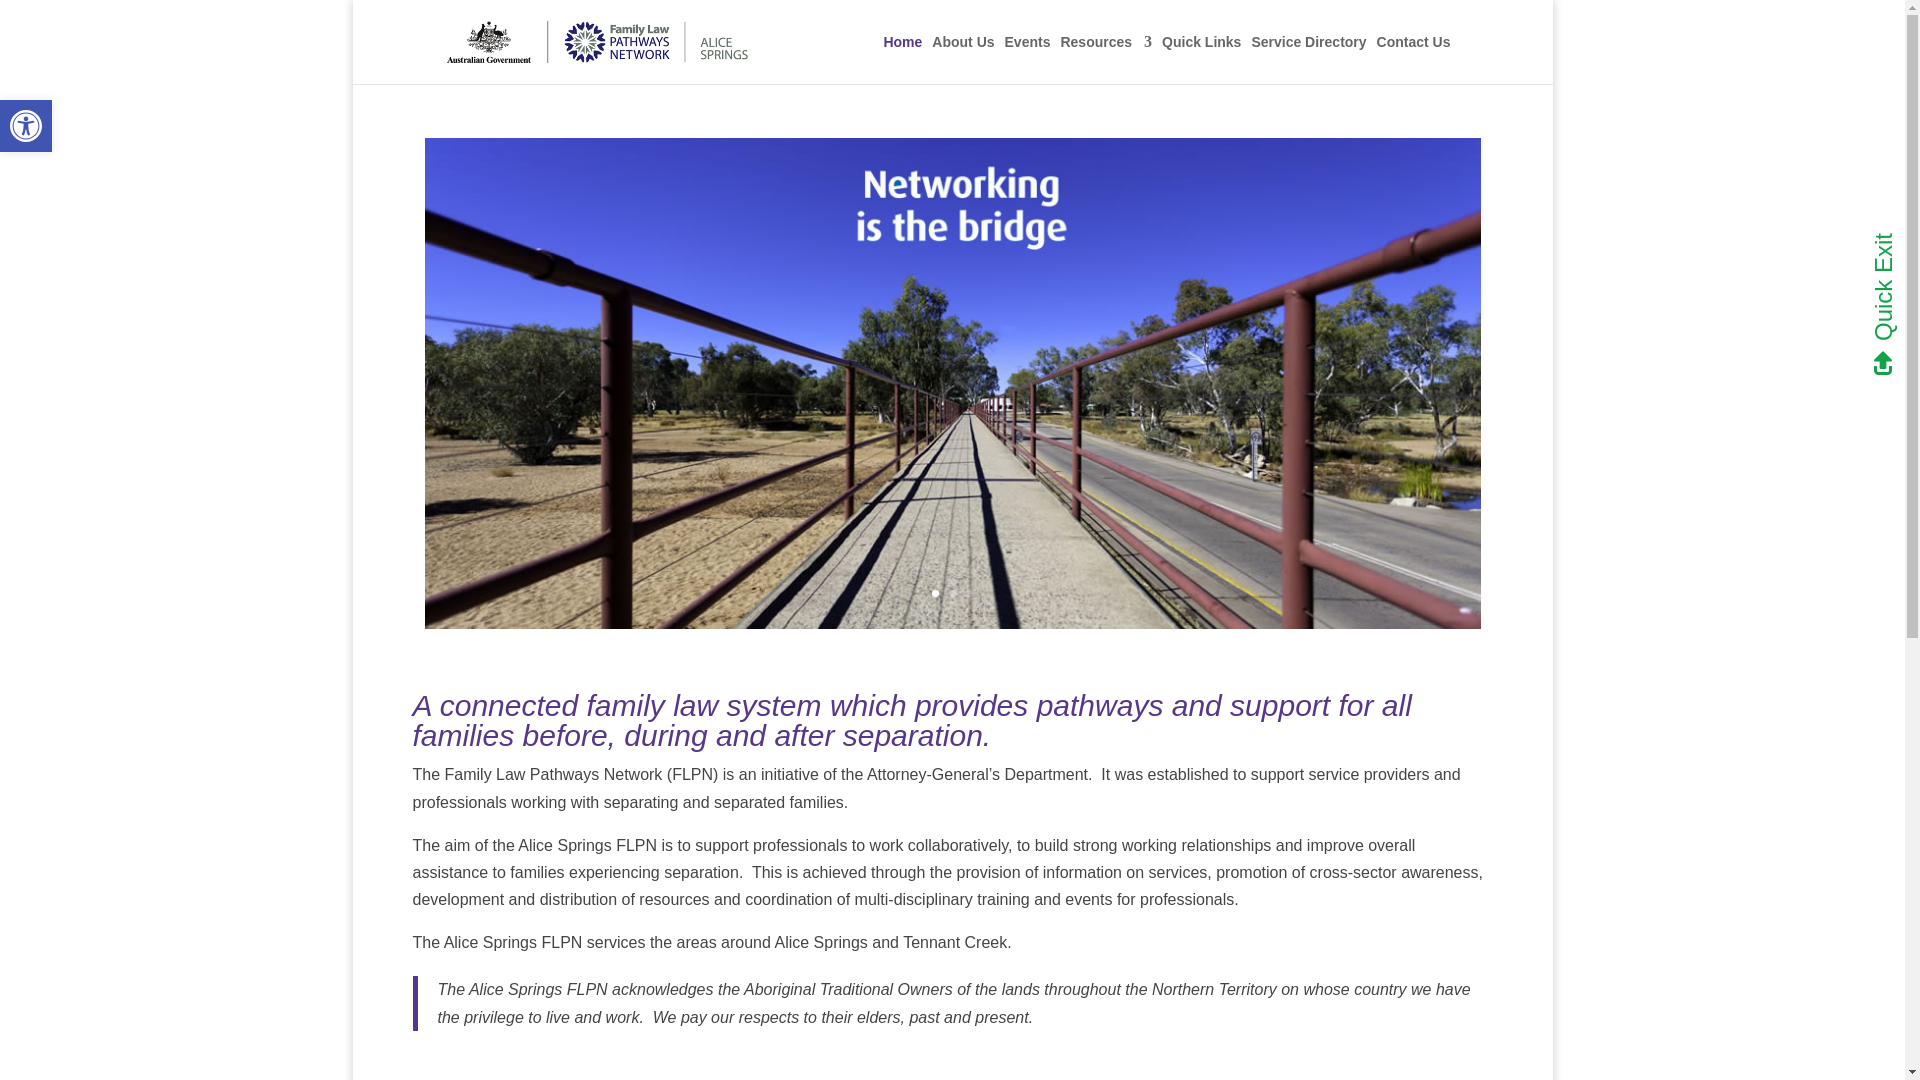  What do you see at coordinates (936, 594) in the screenshot?
I see `1` at bounding box center [936, 594].